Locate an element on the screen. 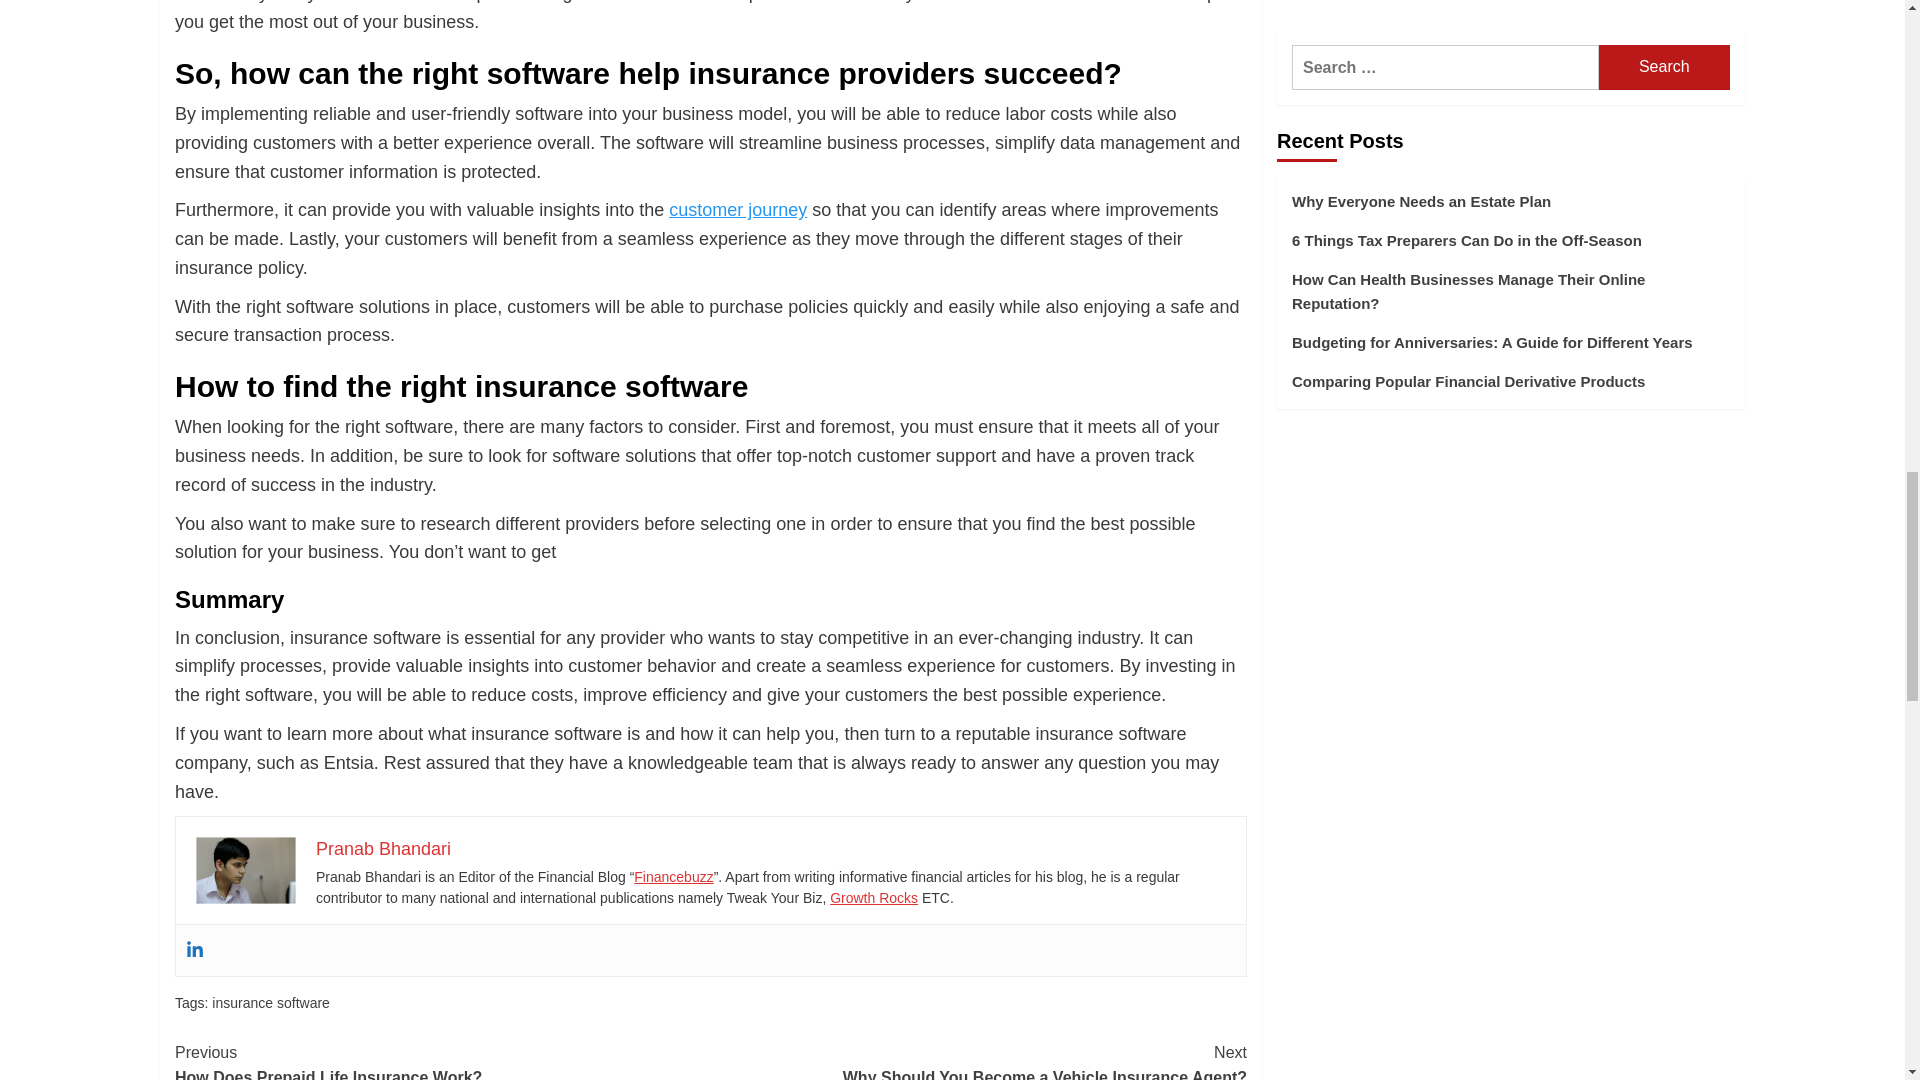  Growth Rocks is located at coordinates (873, 898).